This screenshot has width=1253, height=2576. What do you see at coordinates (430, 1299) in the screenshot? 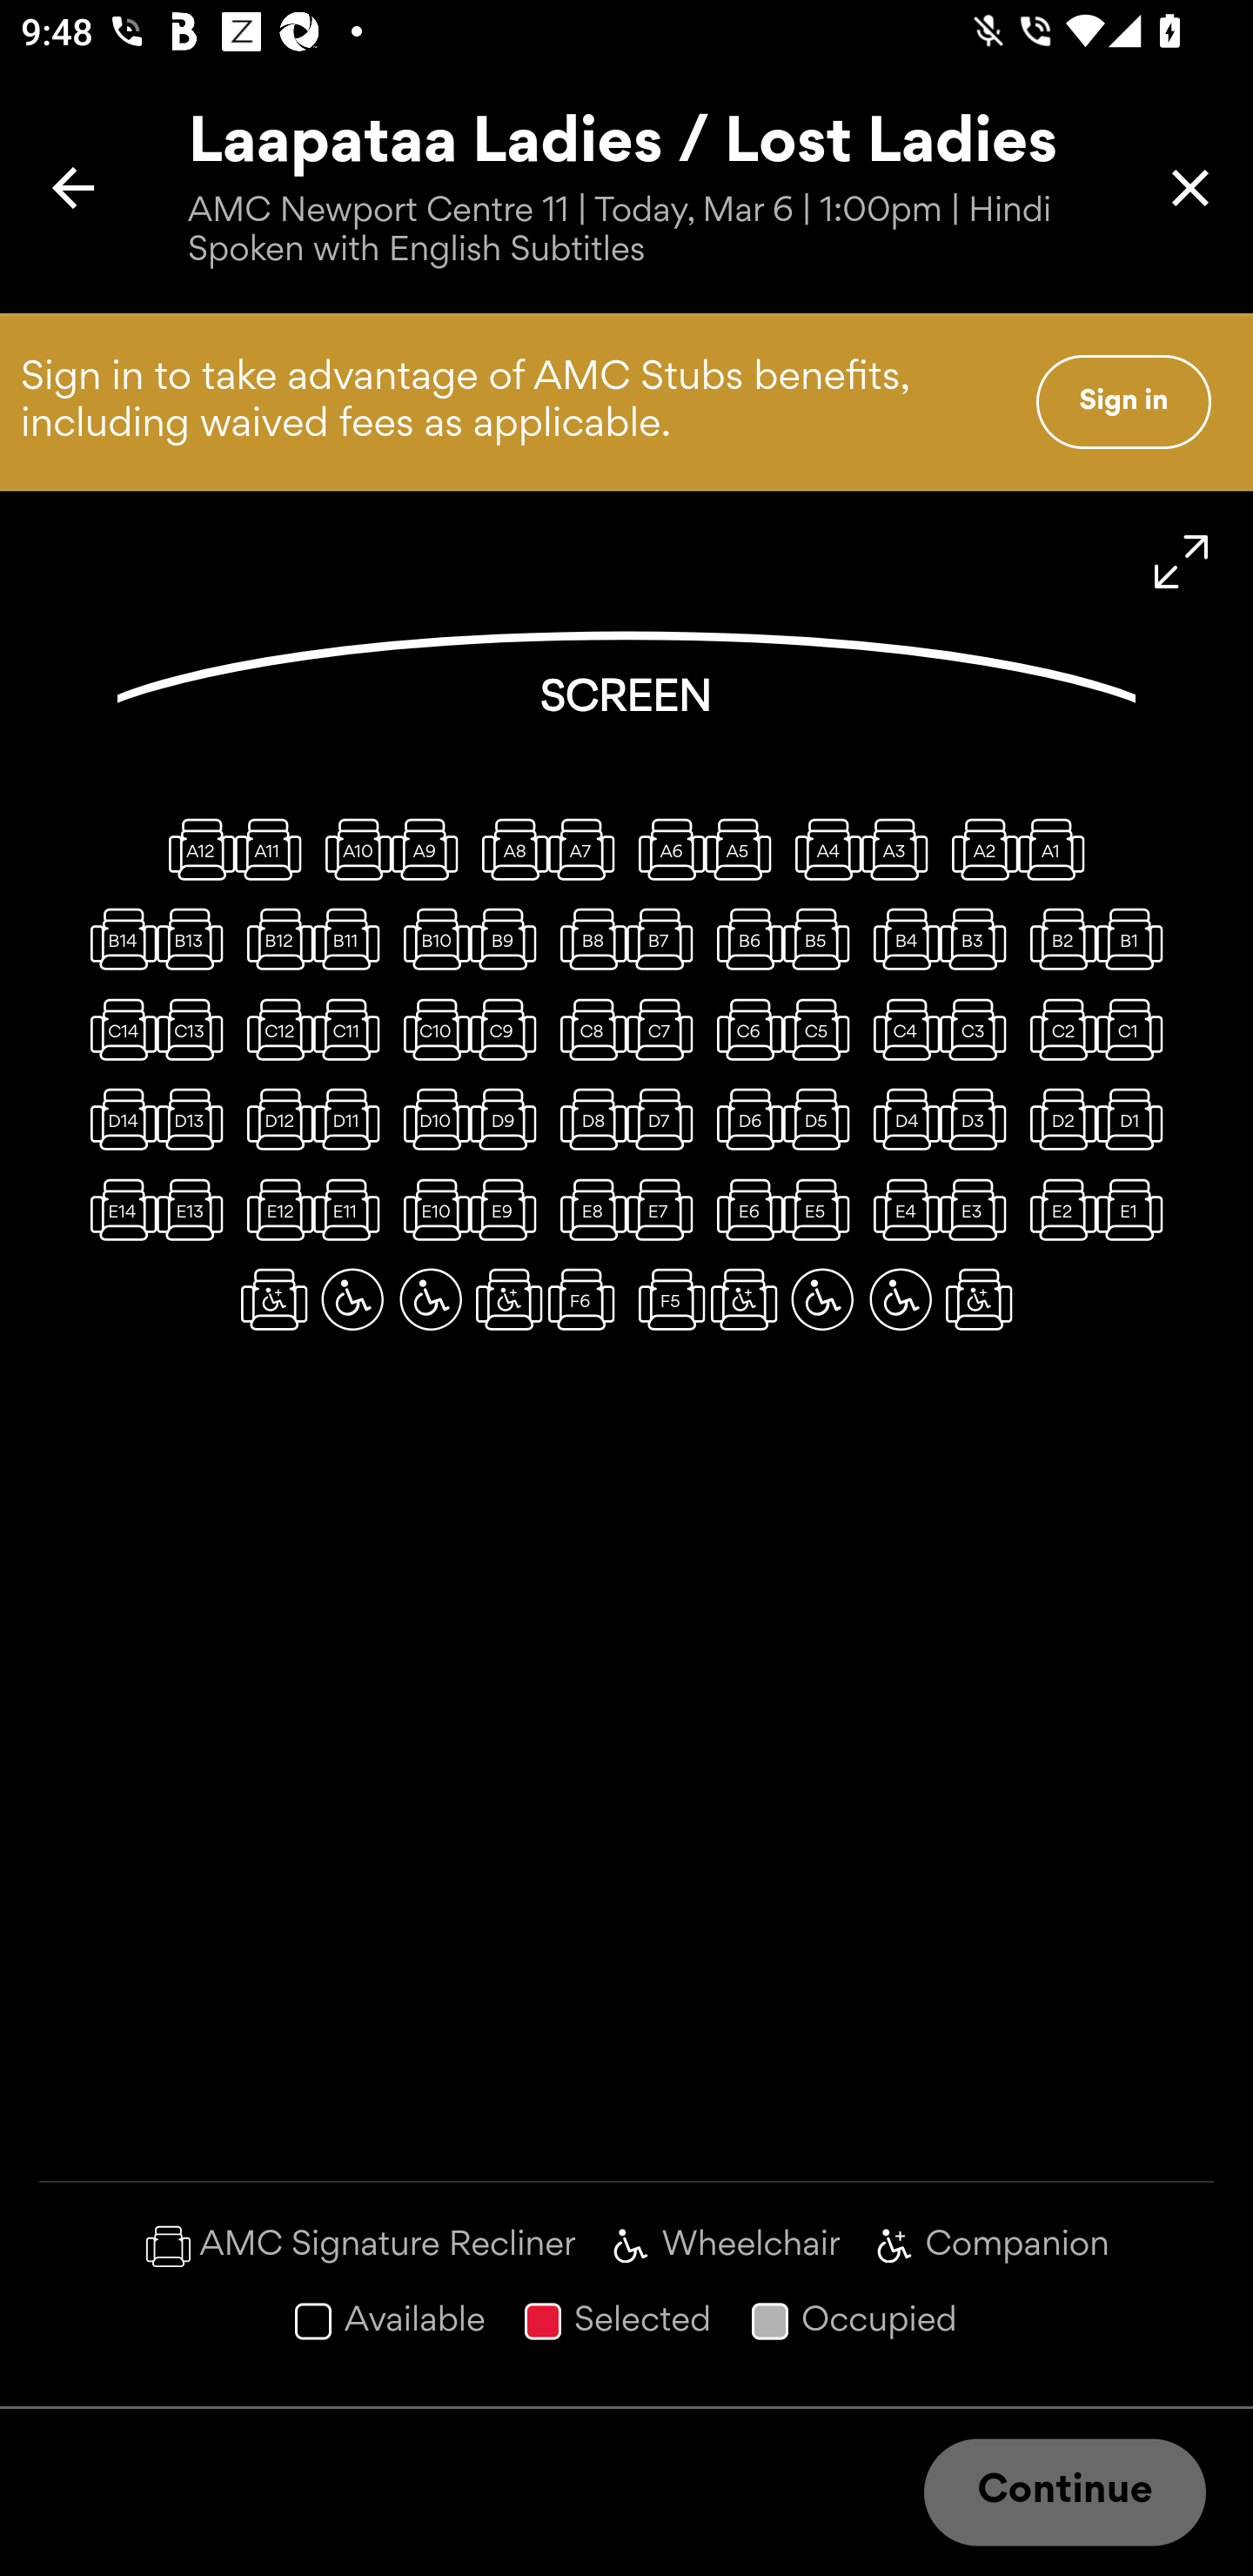
I see `F8, Wheelchair space, available` at bounding box center [430, 1299].